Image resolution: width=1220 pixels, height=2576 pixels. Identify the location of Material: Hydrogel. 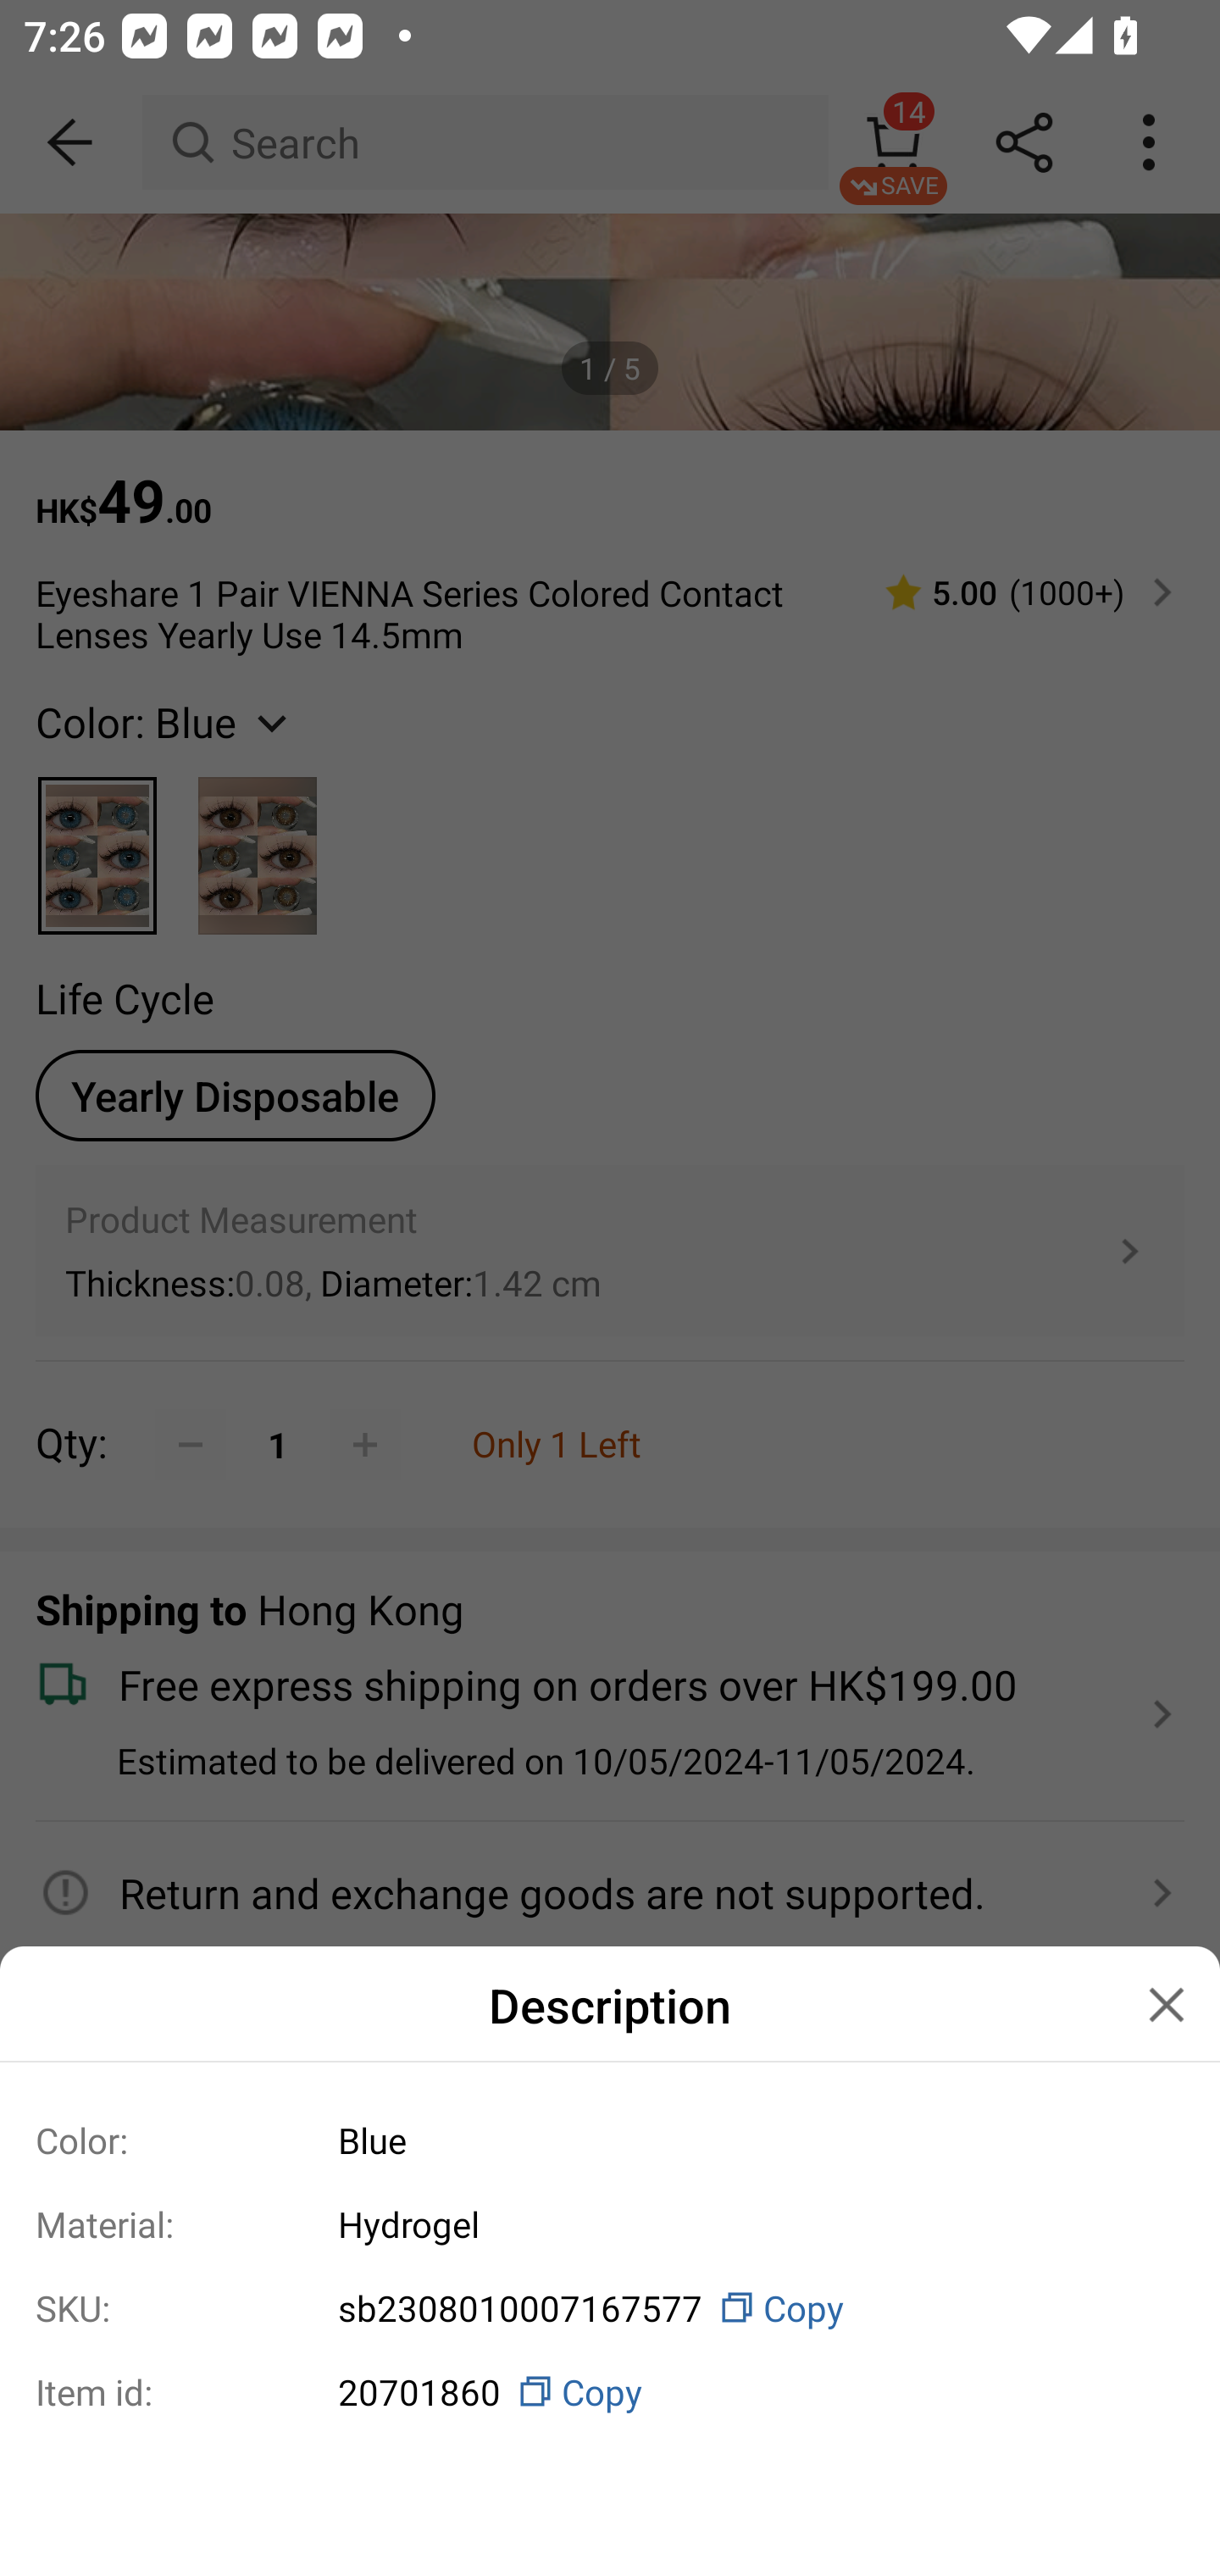
(610, 2223).